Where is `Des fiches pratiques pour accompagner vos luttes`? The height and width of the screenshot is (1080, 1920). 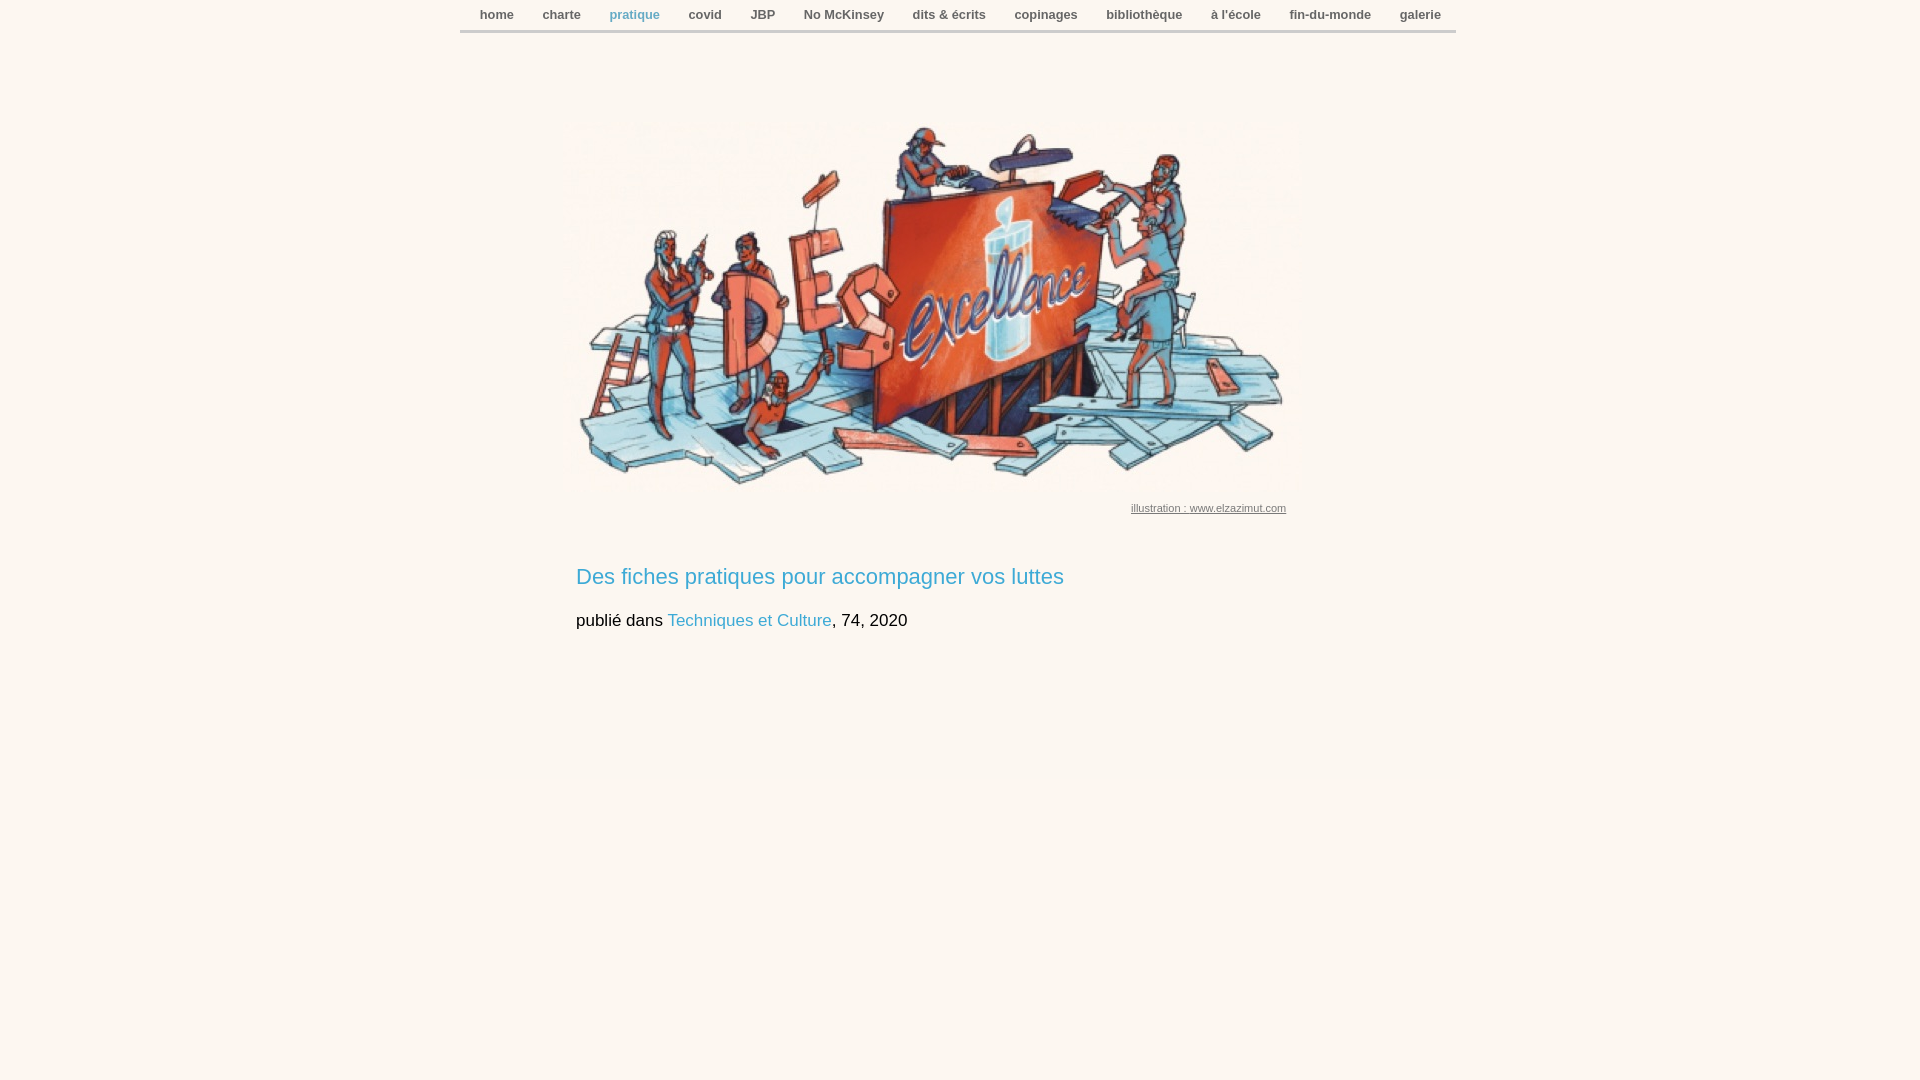 Des fiches pratiques pour accompagner vos luttes is located at coordinates (820, 576).